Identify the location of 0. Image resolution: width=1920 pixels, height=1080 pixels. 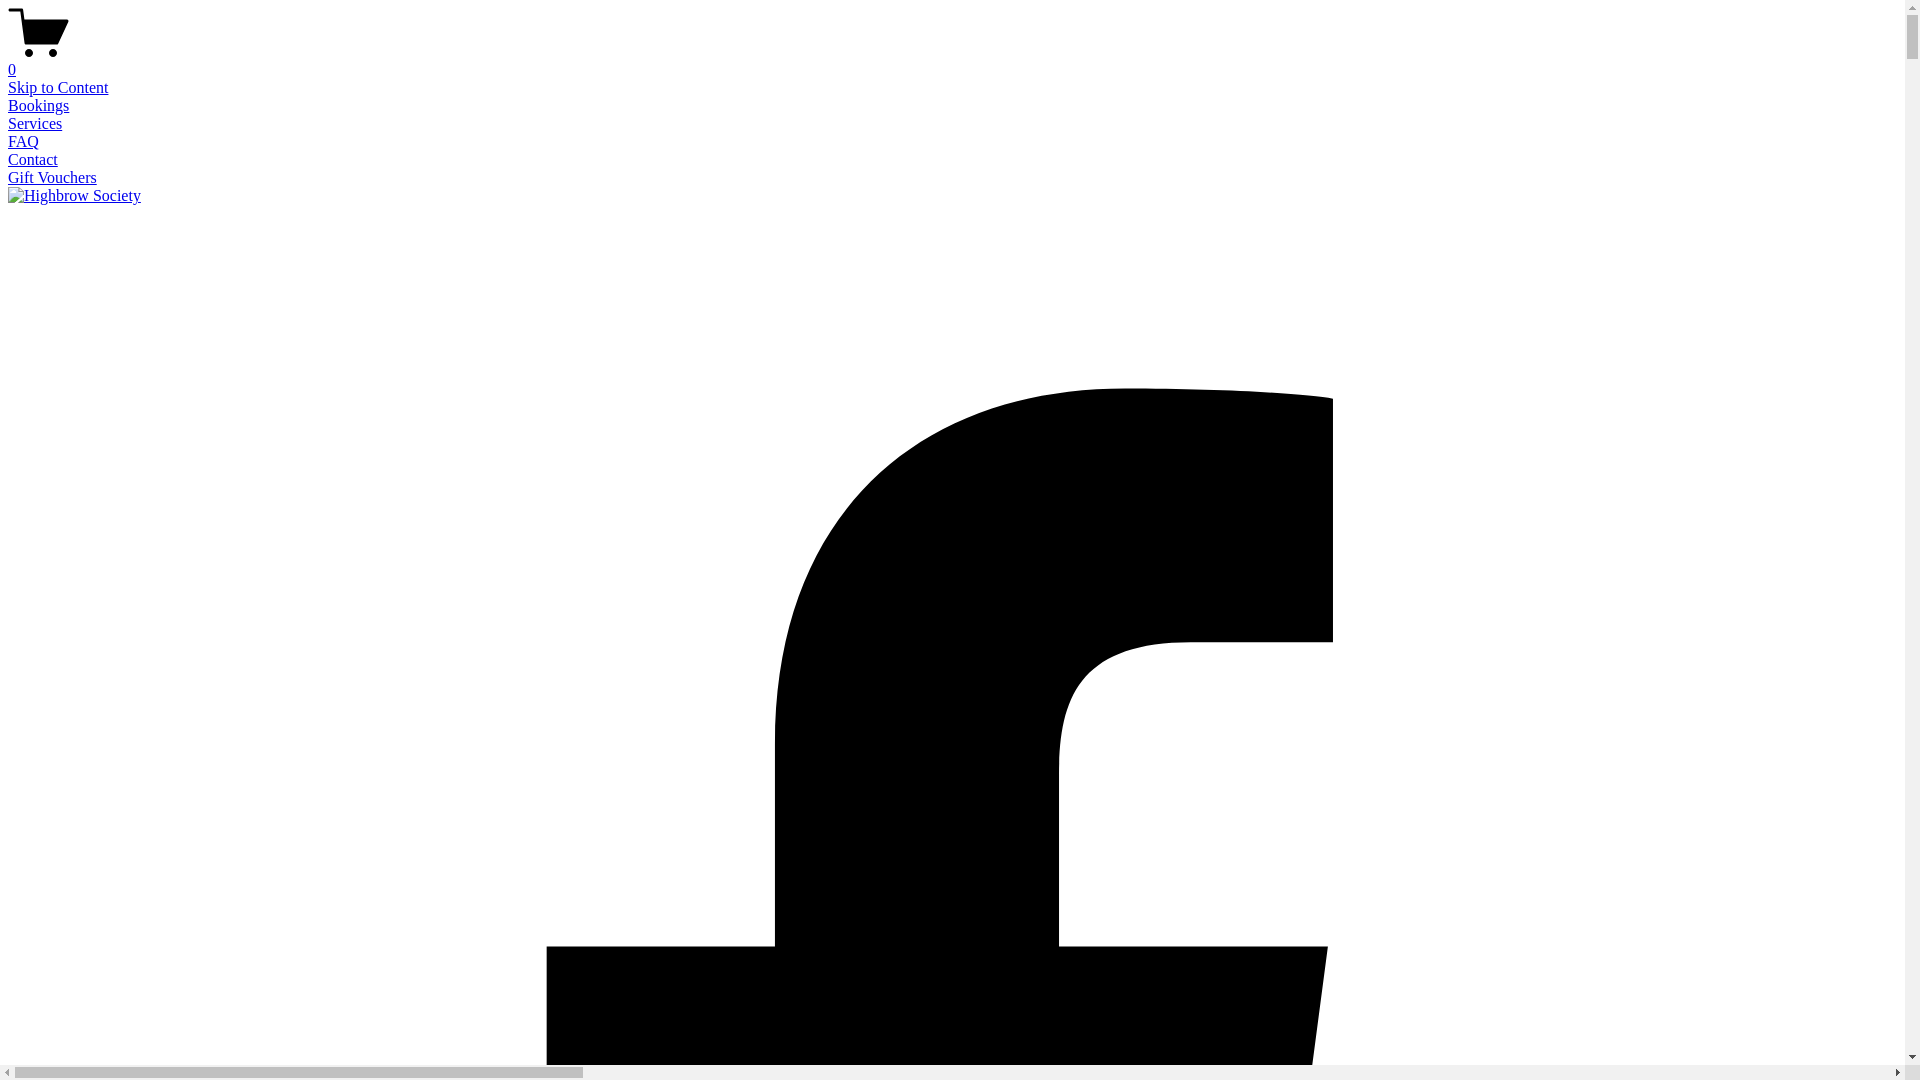
(952, 61).